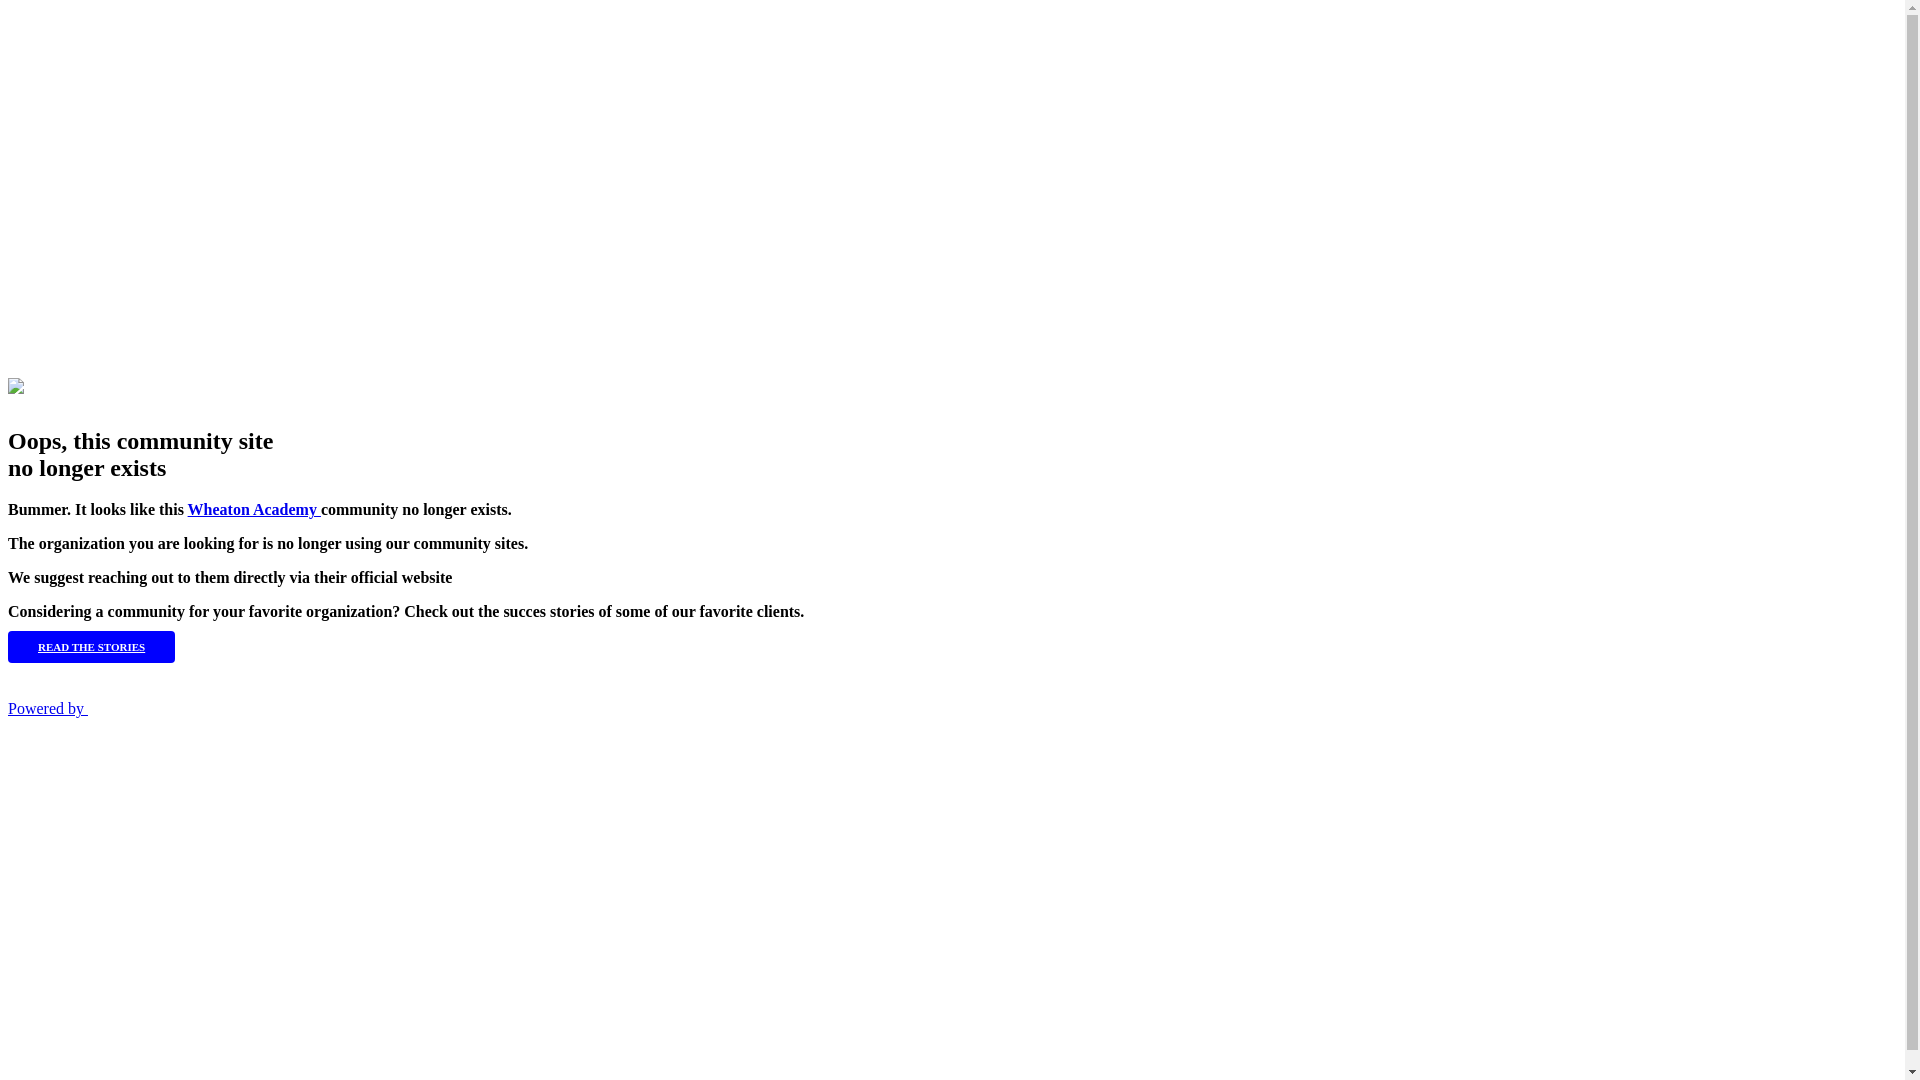 The height and width of the screenshot is (1080, 1920). I want to click on Wheaton Academy, so click(254, 510).